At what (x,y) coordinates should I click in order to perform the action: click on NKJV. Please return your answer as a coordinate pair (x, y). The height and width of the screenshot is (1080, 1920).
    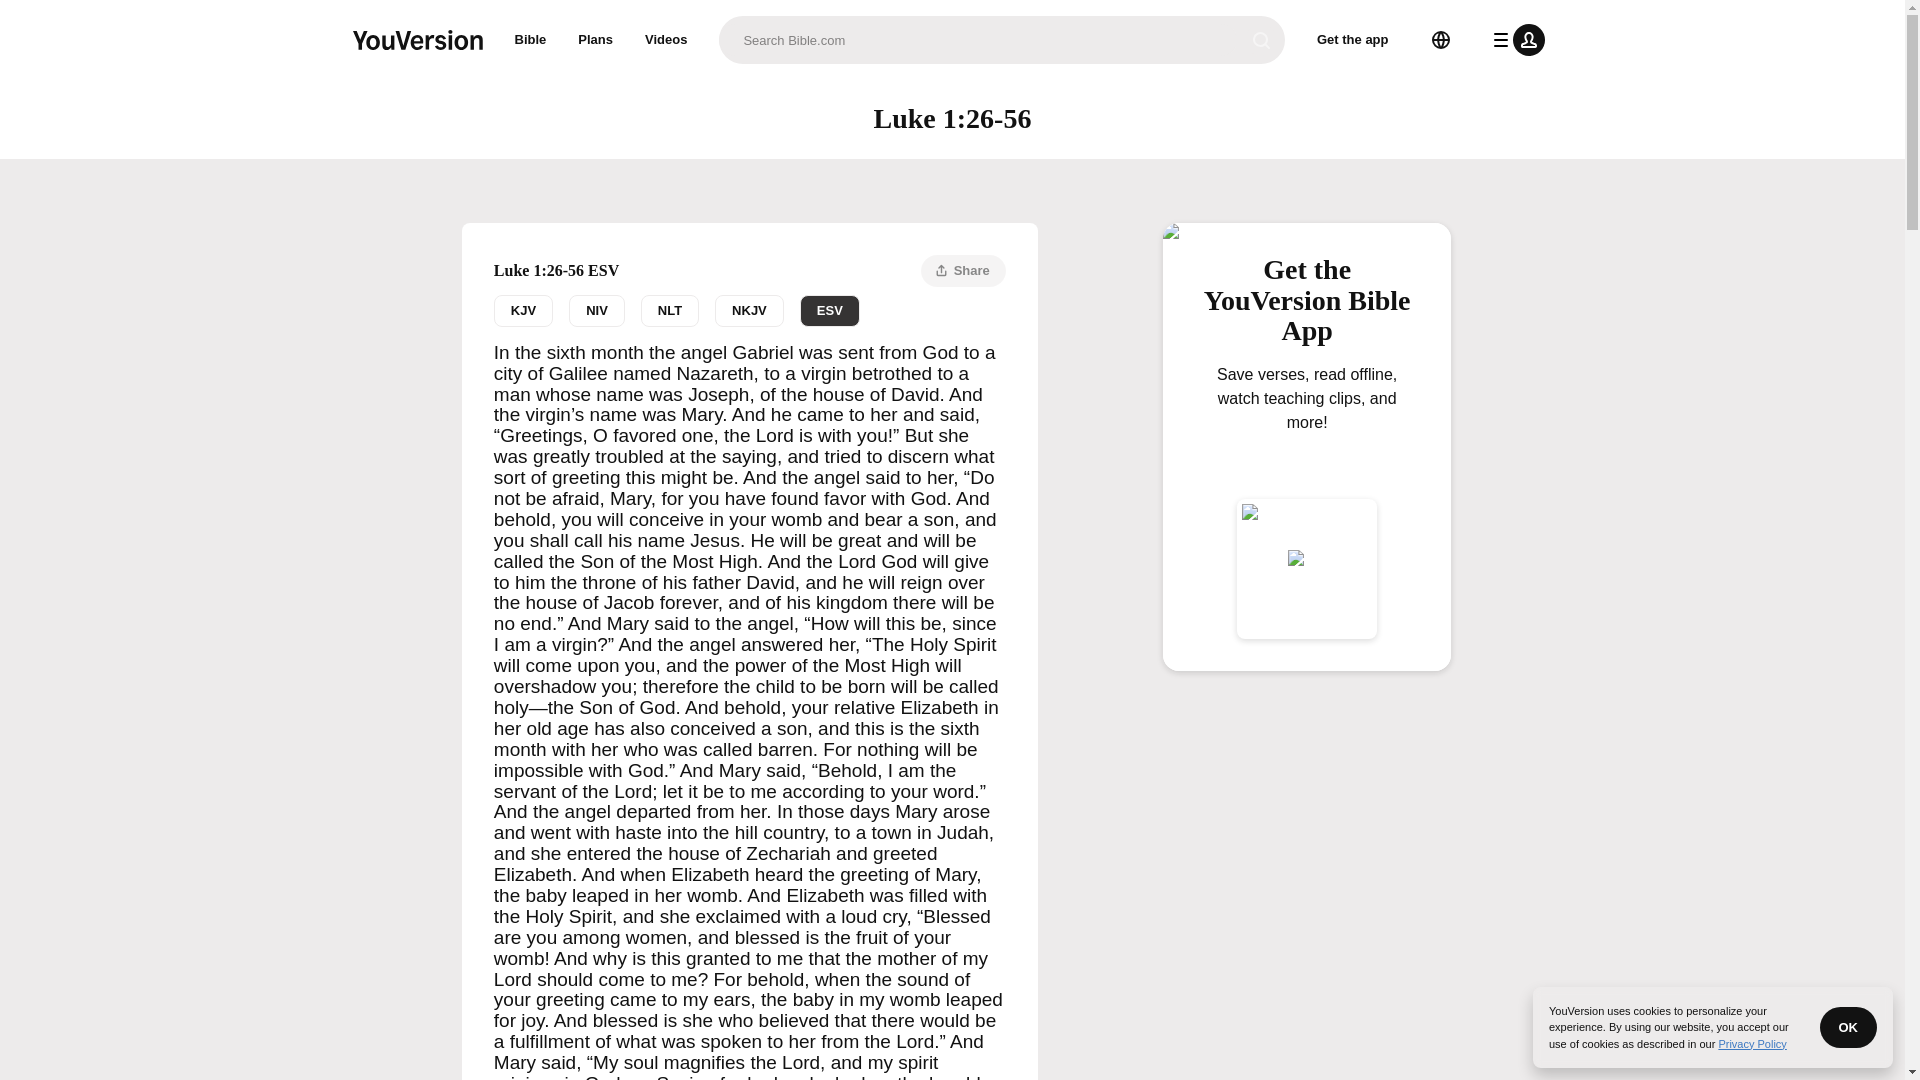
    Looking at the image, I should click on (748, 310).